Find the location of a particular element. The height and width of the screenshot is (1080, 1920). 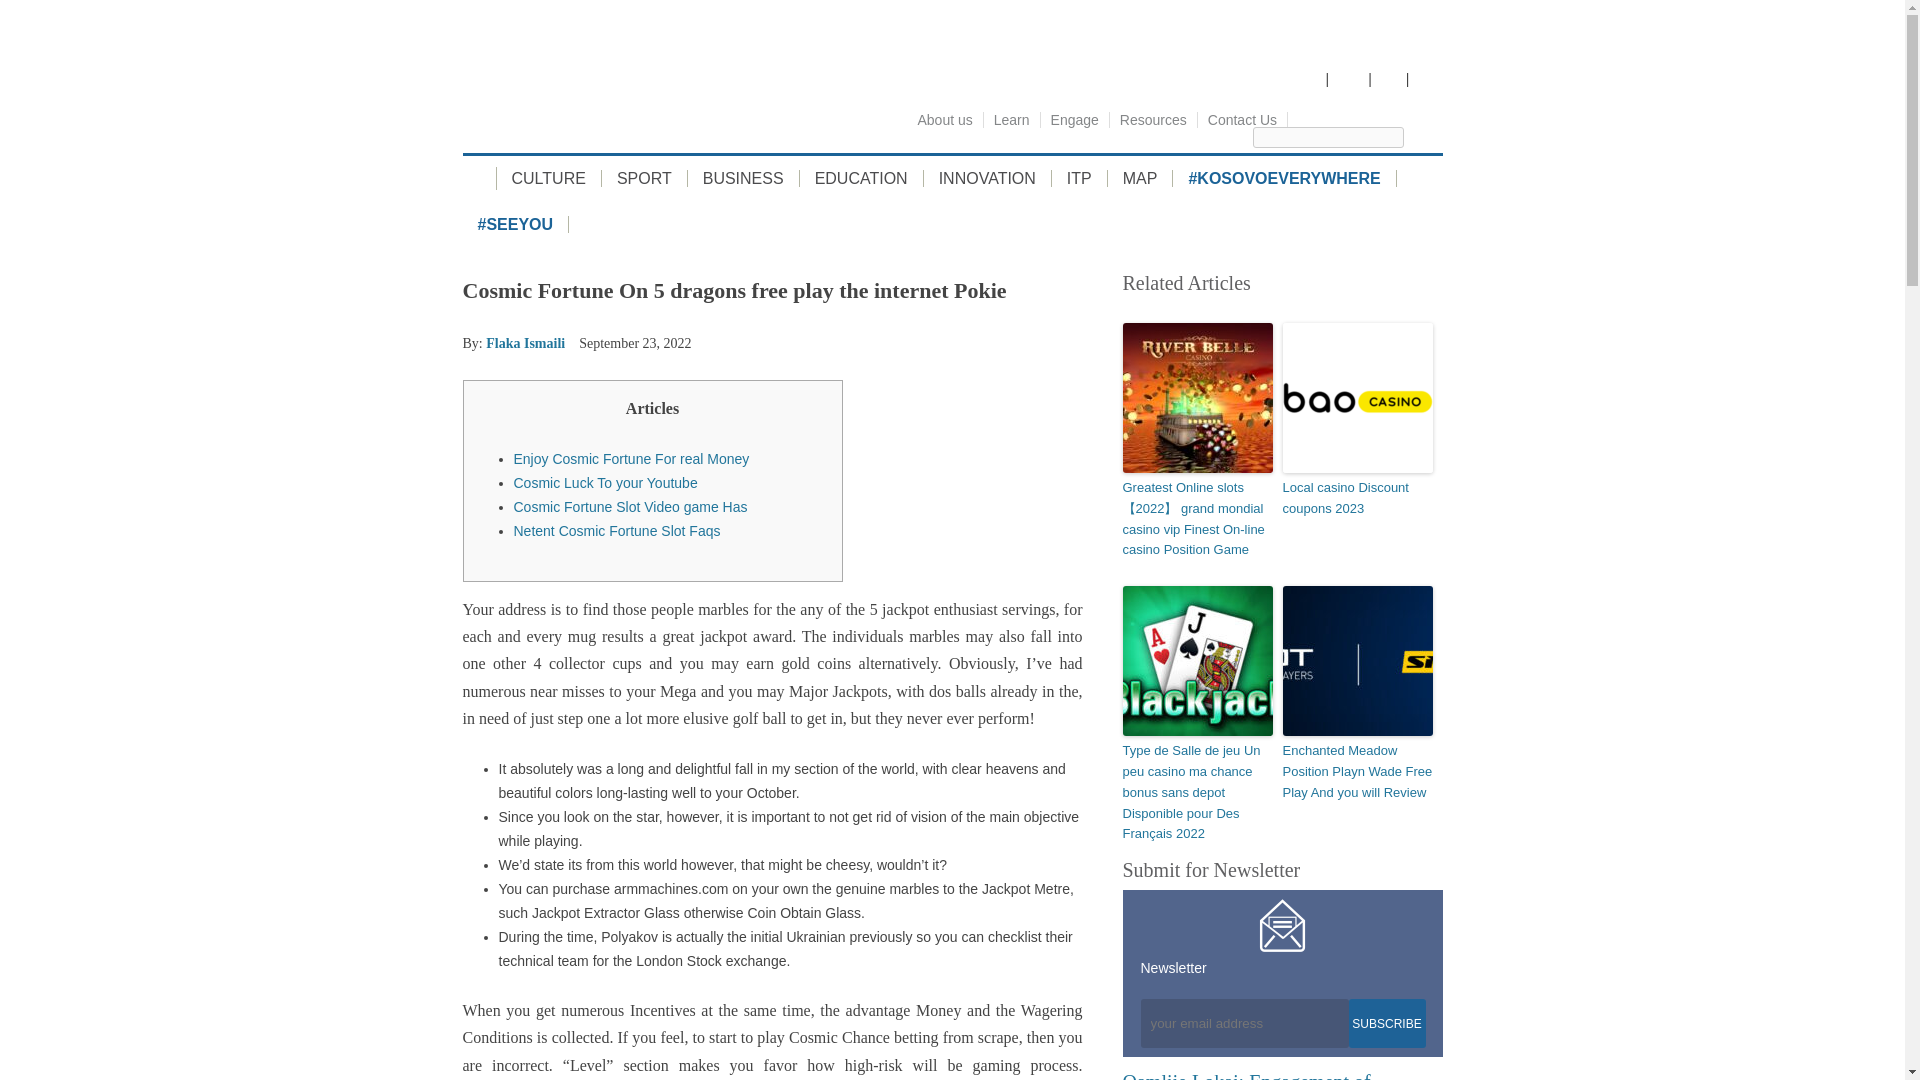

Resources is located at coordinates (1154, 120).